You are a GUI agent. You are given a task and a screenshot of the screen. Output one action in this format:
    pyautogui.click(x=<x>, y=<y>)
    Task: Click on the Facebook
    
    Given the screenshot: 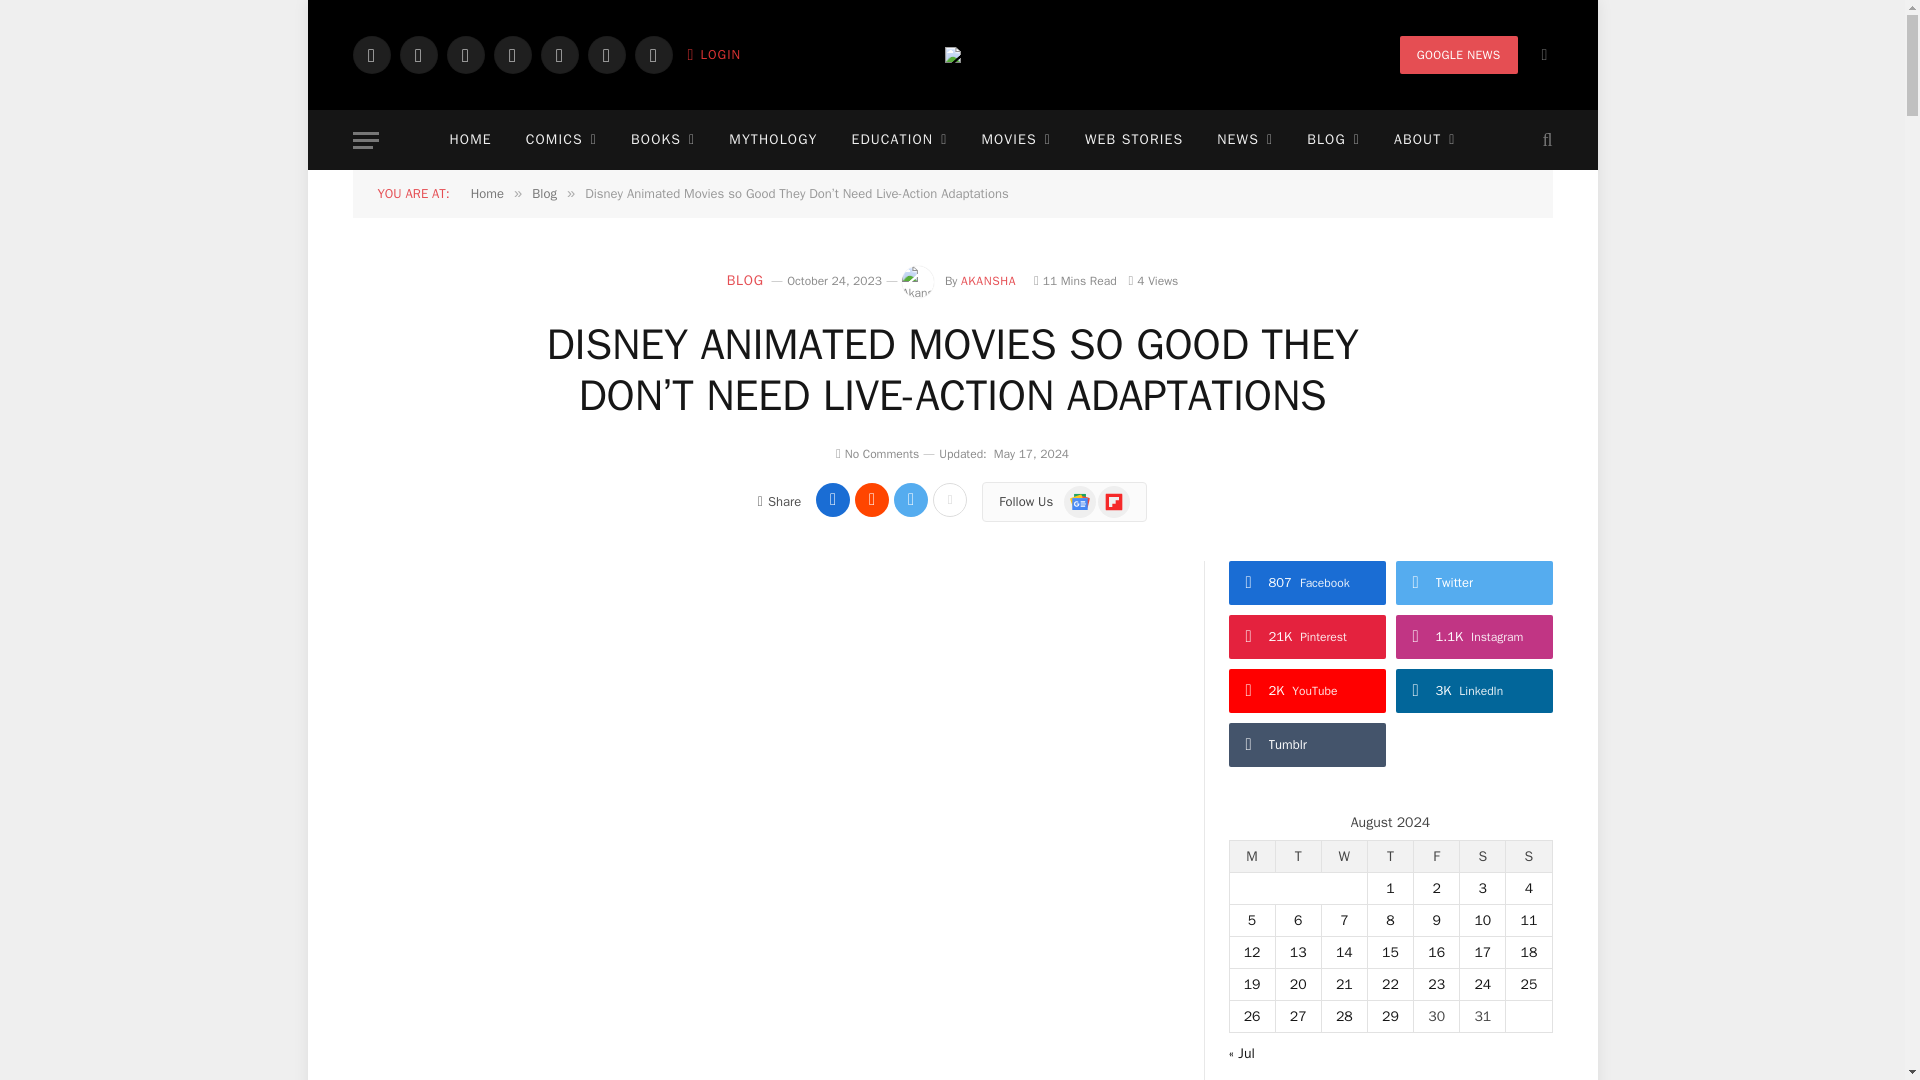 What is the action you would take?
    pyautogui.click(x=370, y=54)
    